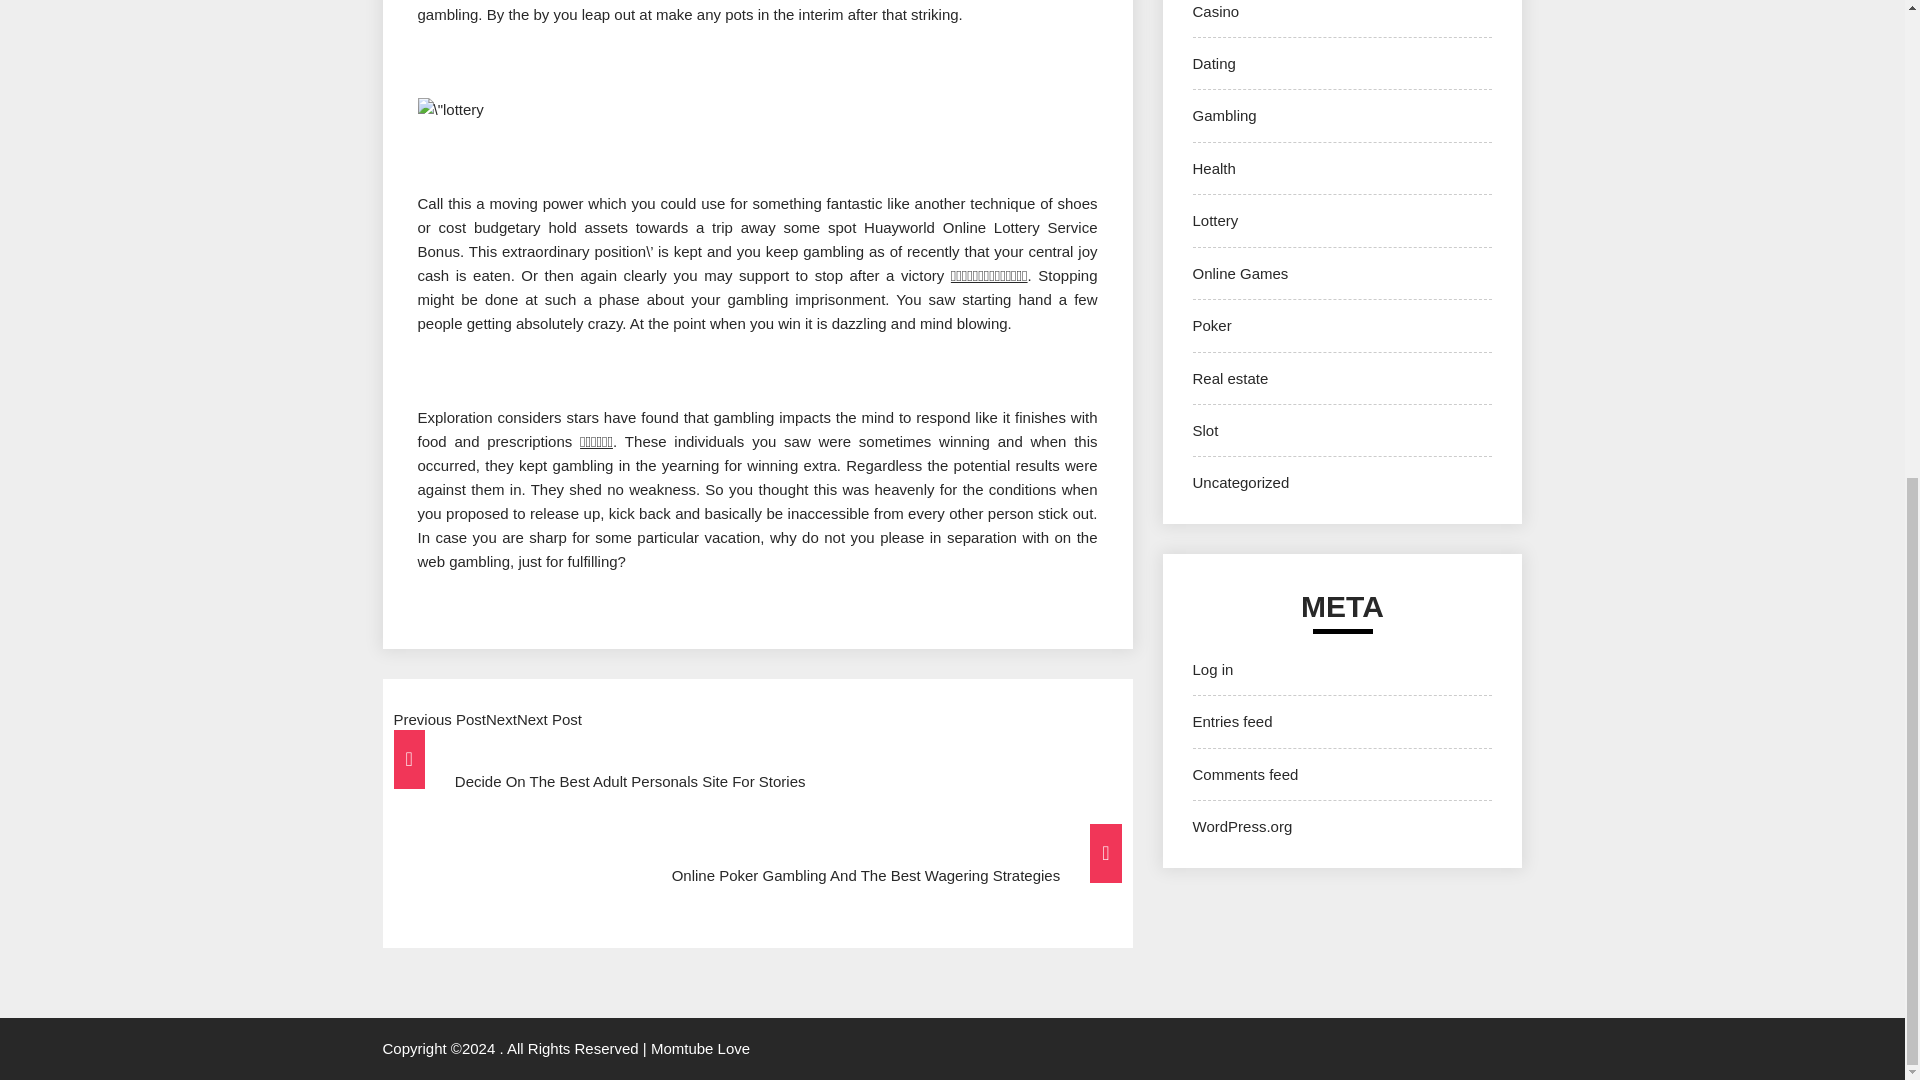  What do you see at coordinates (1242, 826) in the screenshot?
I see `WordPress.org` at bounding box center [1242, 826].